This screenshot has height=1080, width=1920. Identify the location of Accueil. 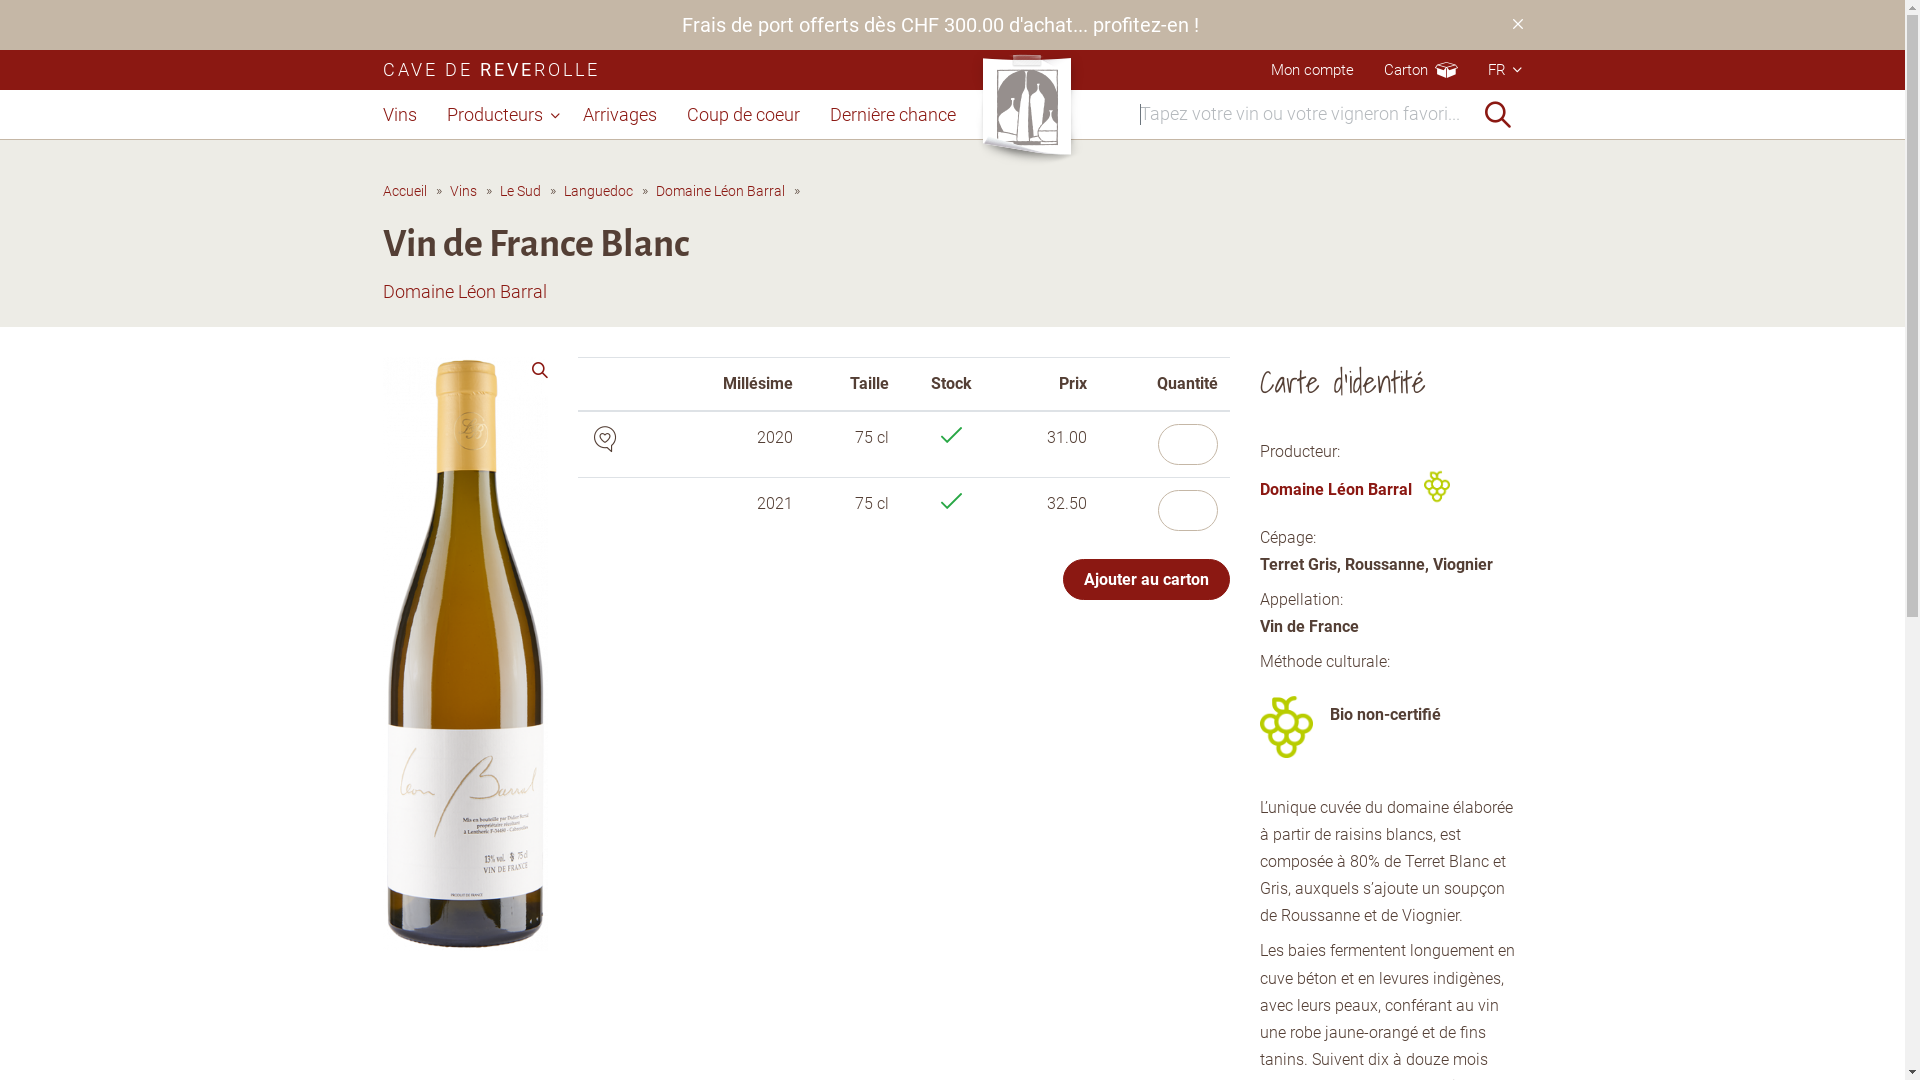
(404, 191).